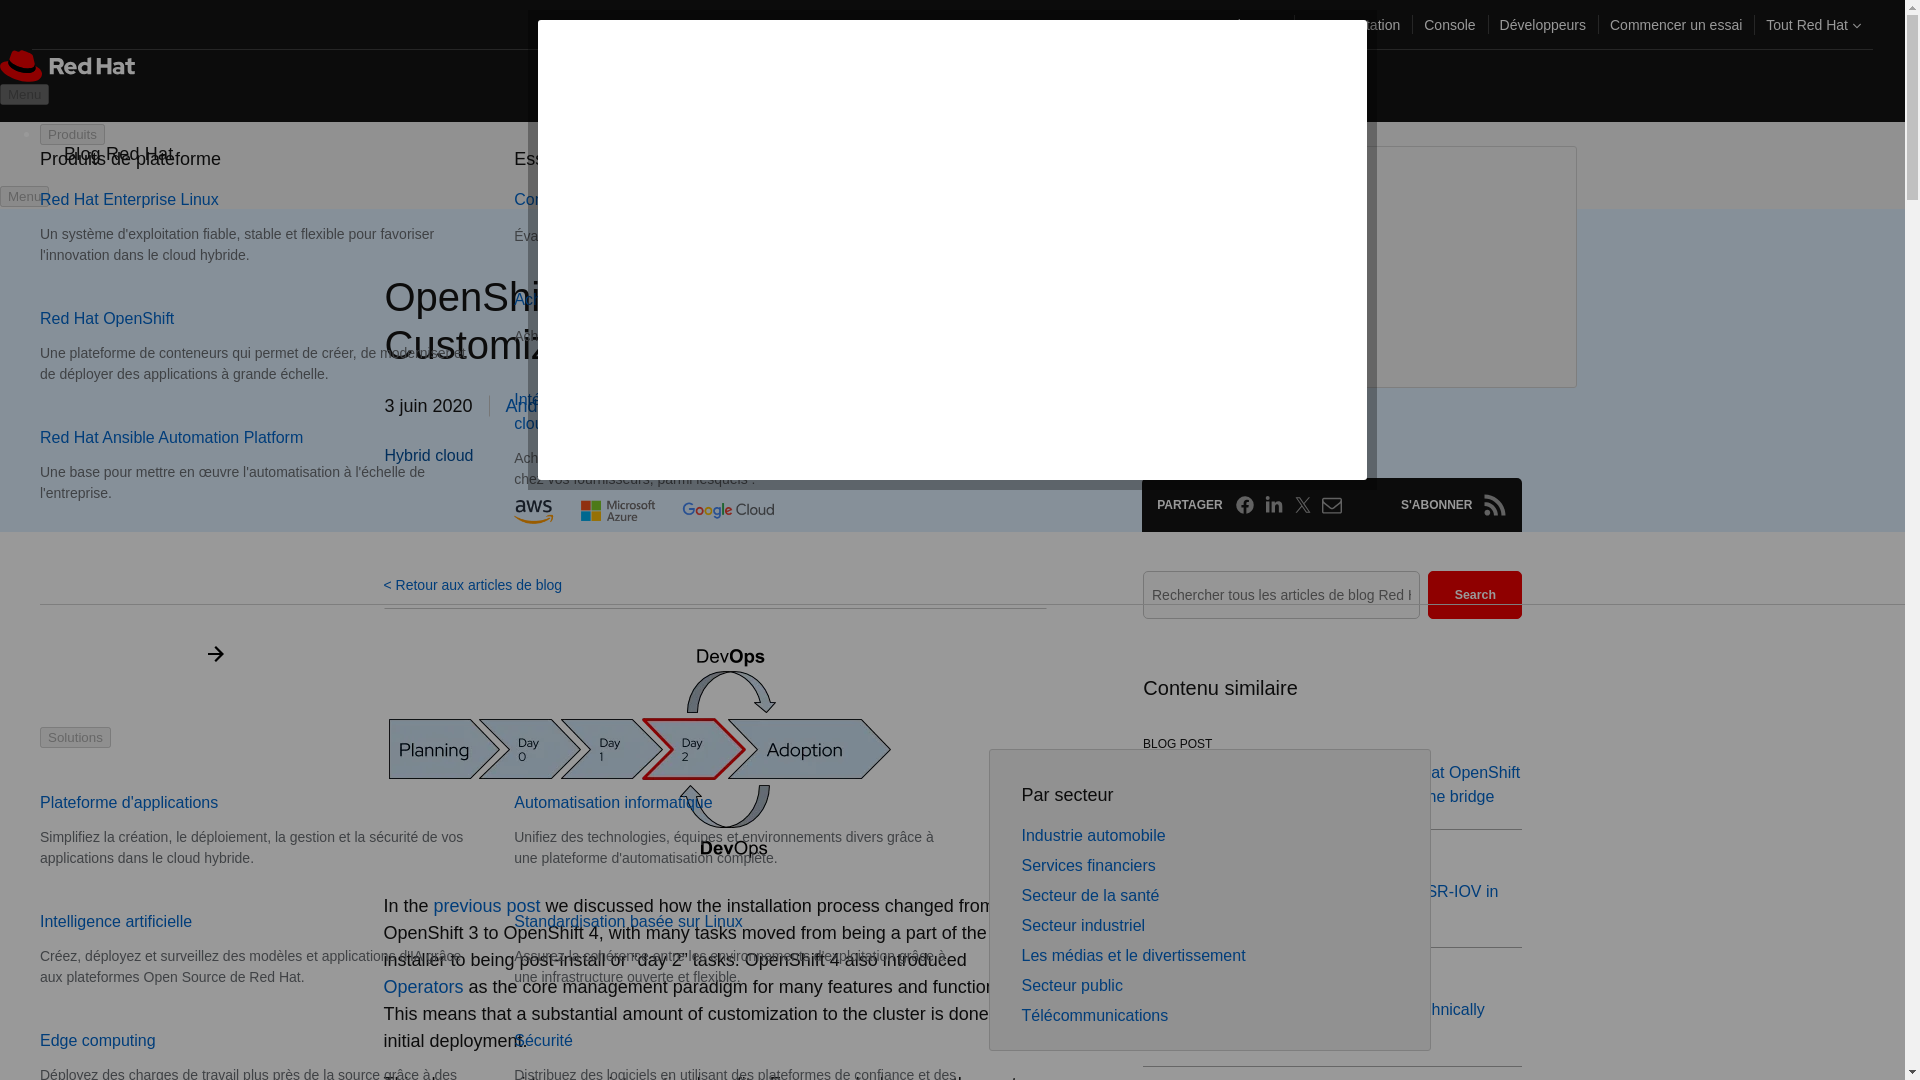  What do you see at coordinates (1248, 24) in the screenshot?
I see `Assistance` at bounding box center [1248, 24].